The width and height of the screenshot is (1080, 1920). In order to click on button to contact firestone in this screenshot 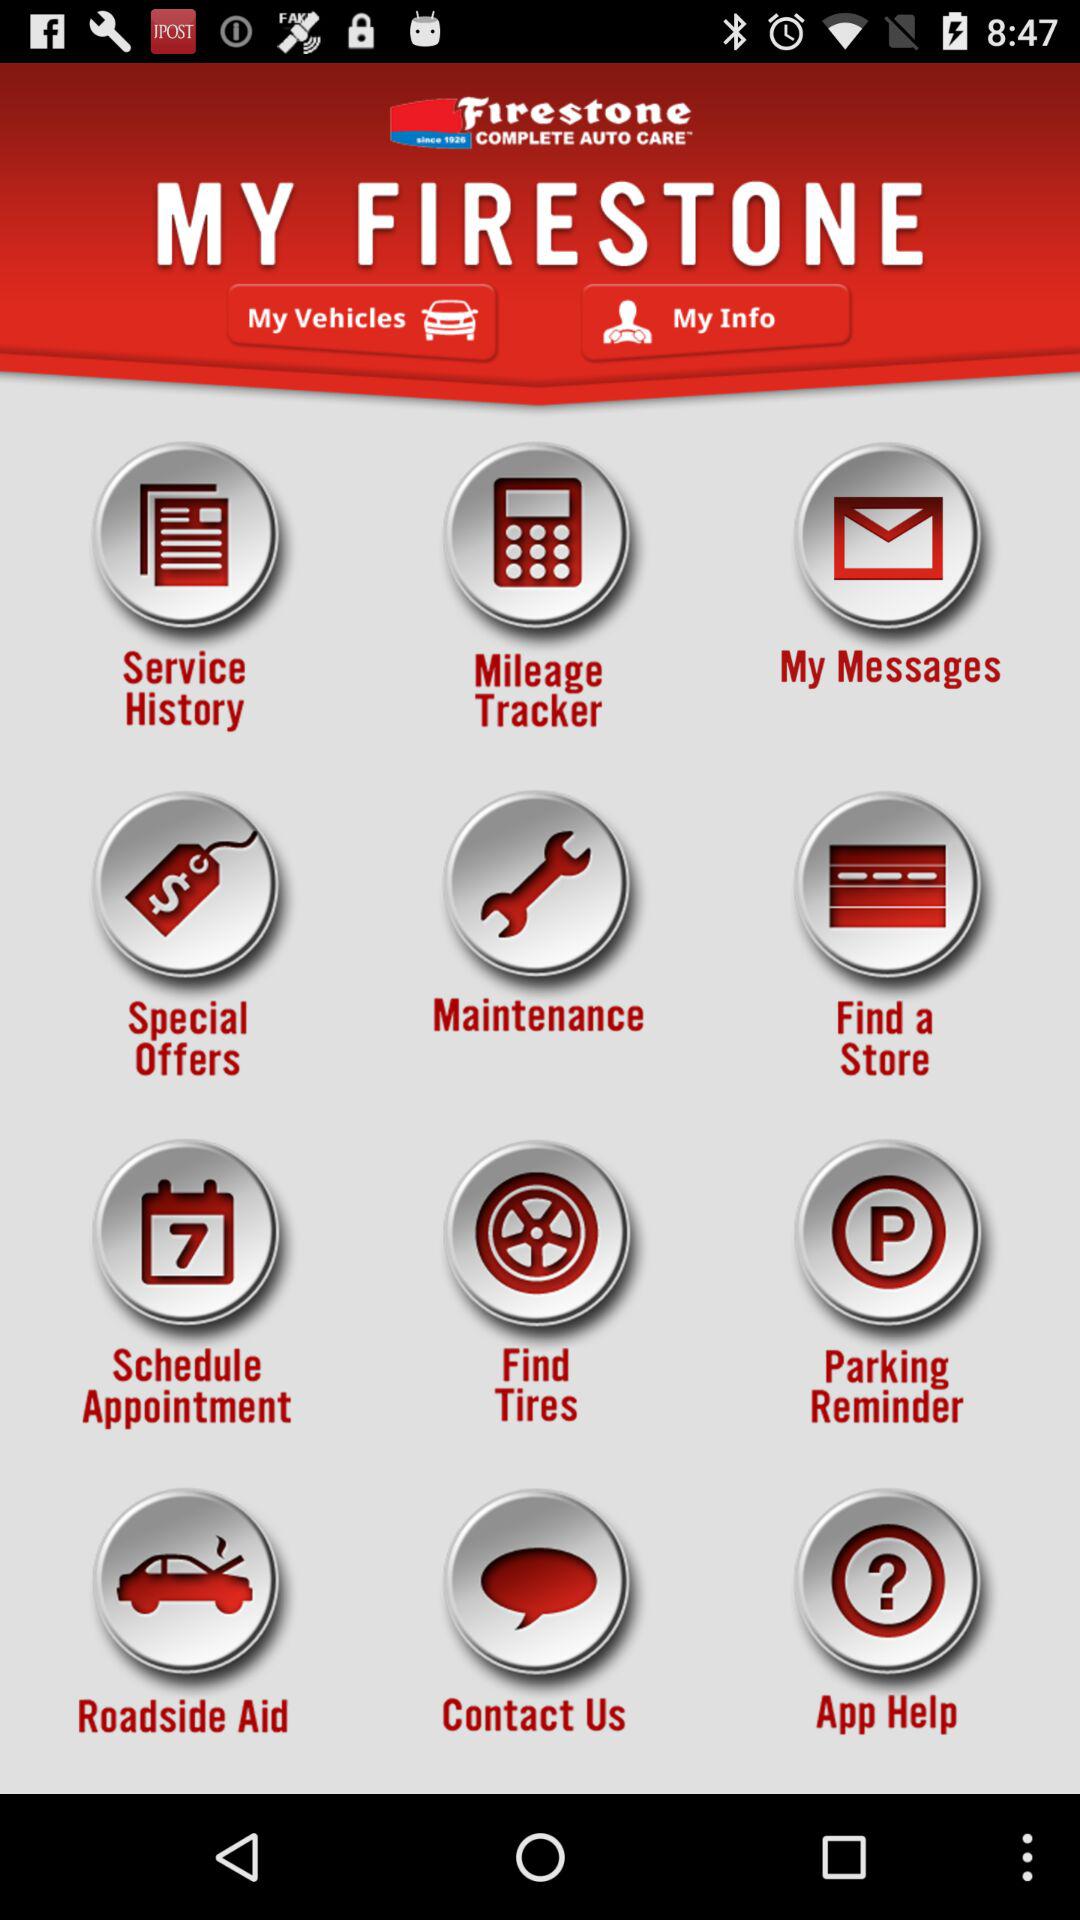, I will do `click(540, 1632)`.